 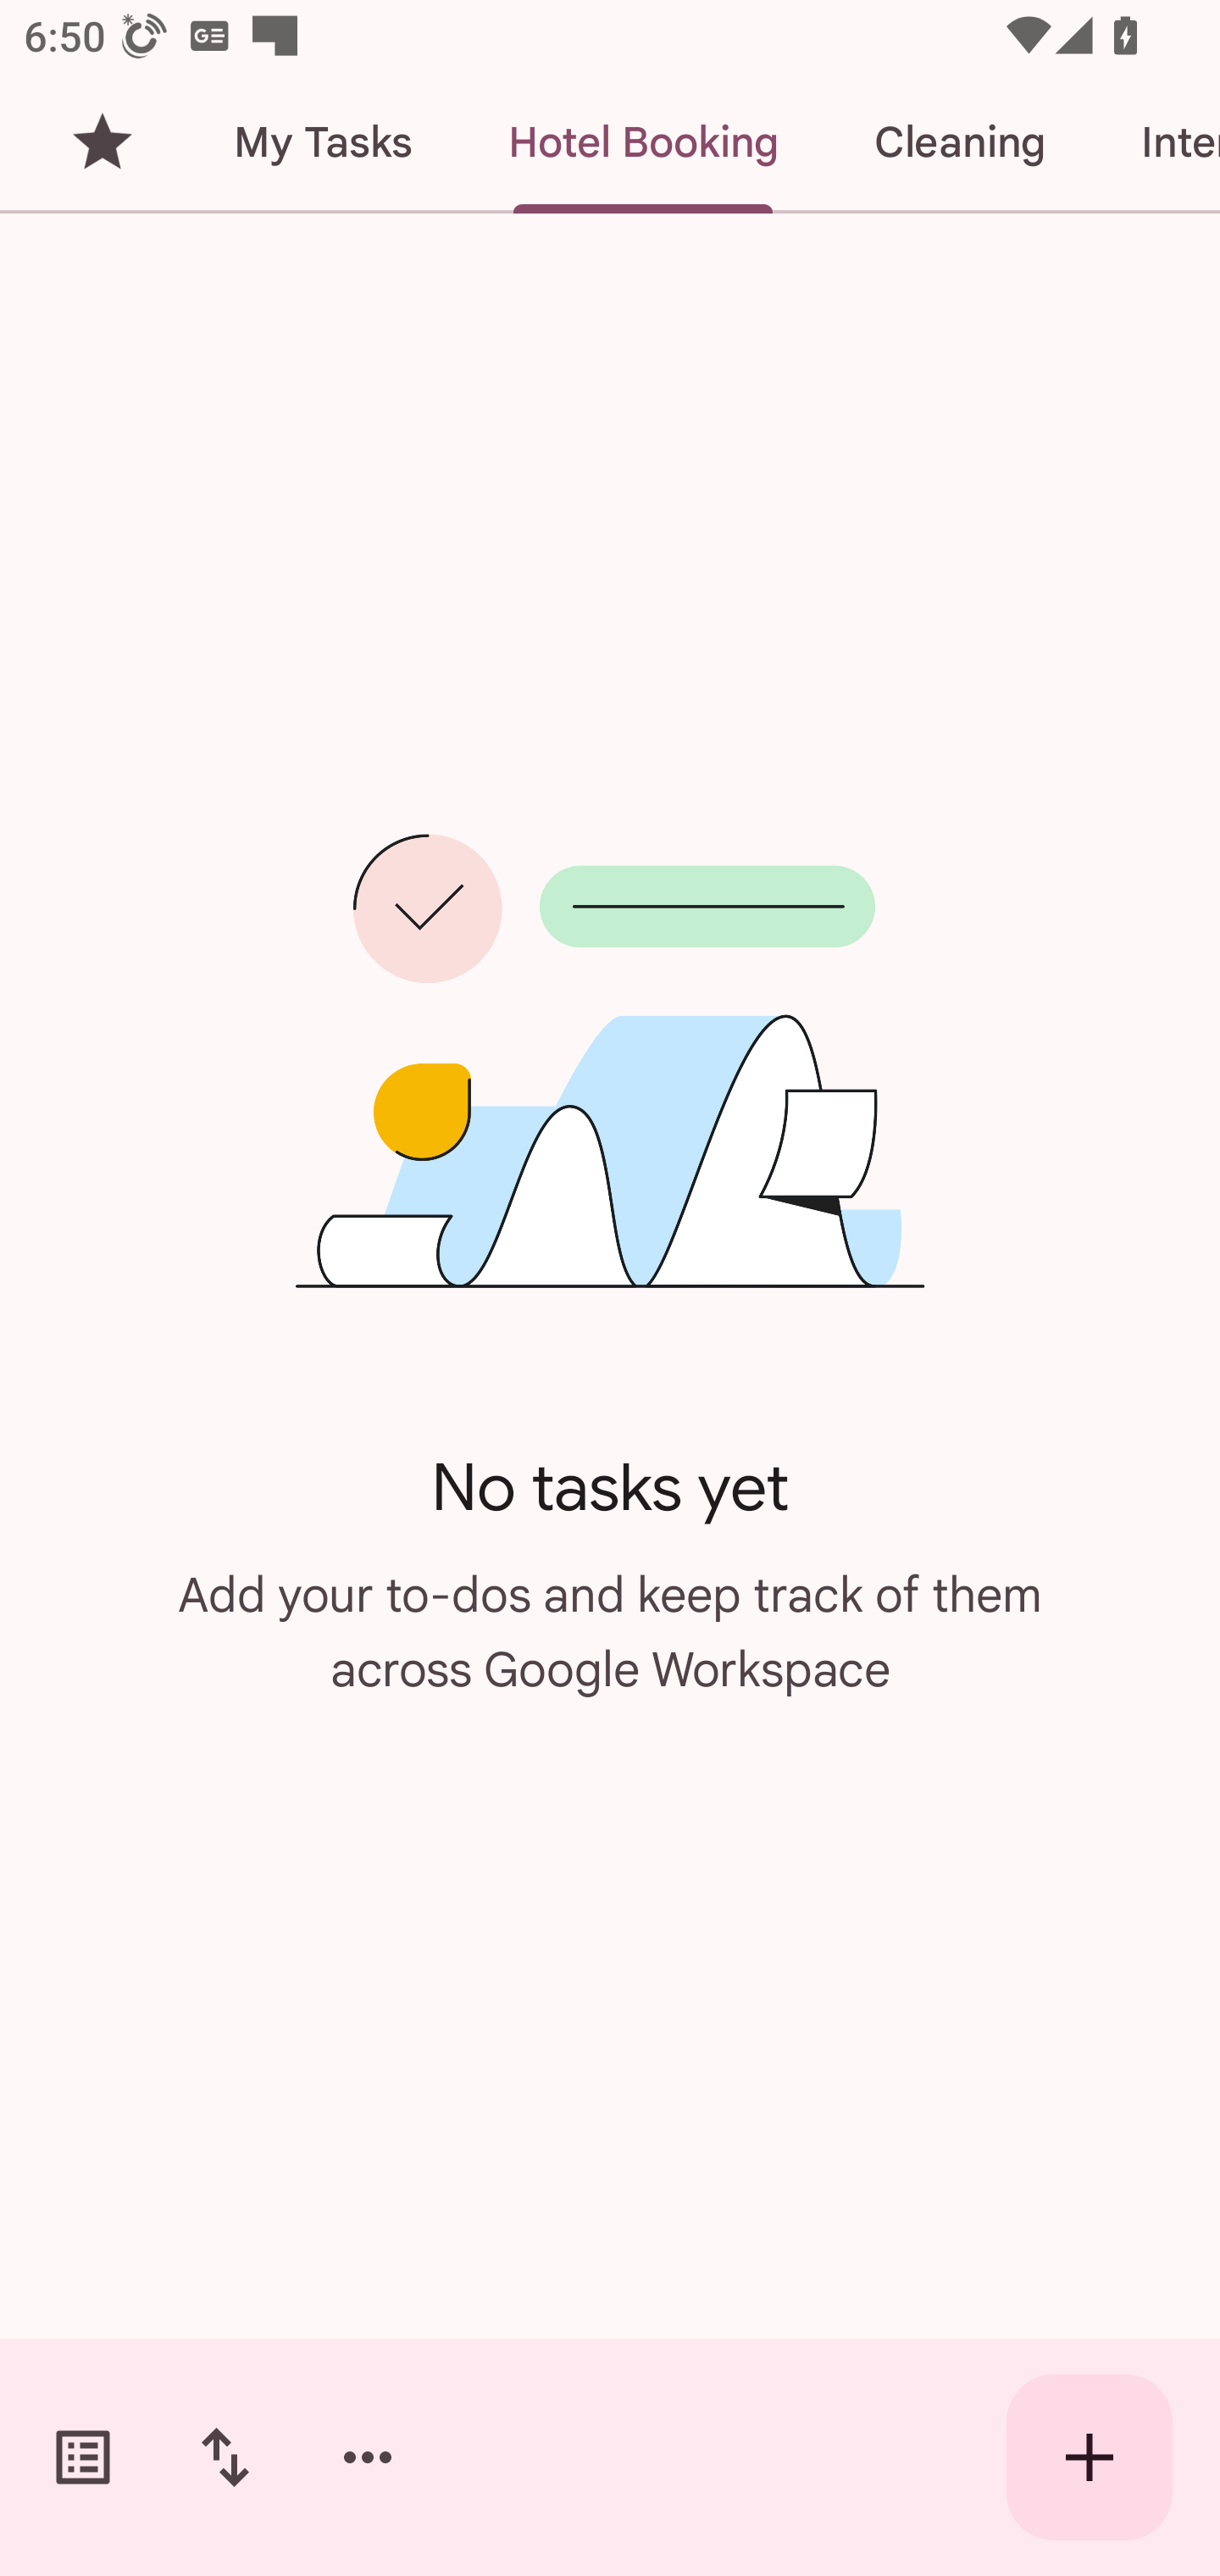 I want to click on Starred, so click(x=102, y=142).